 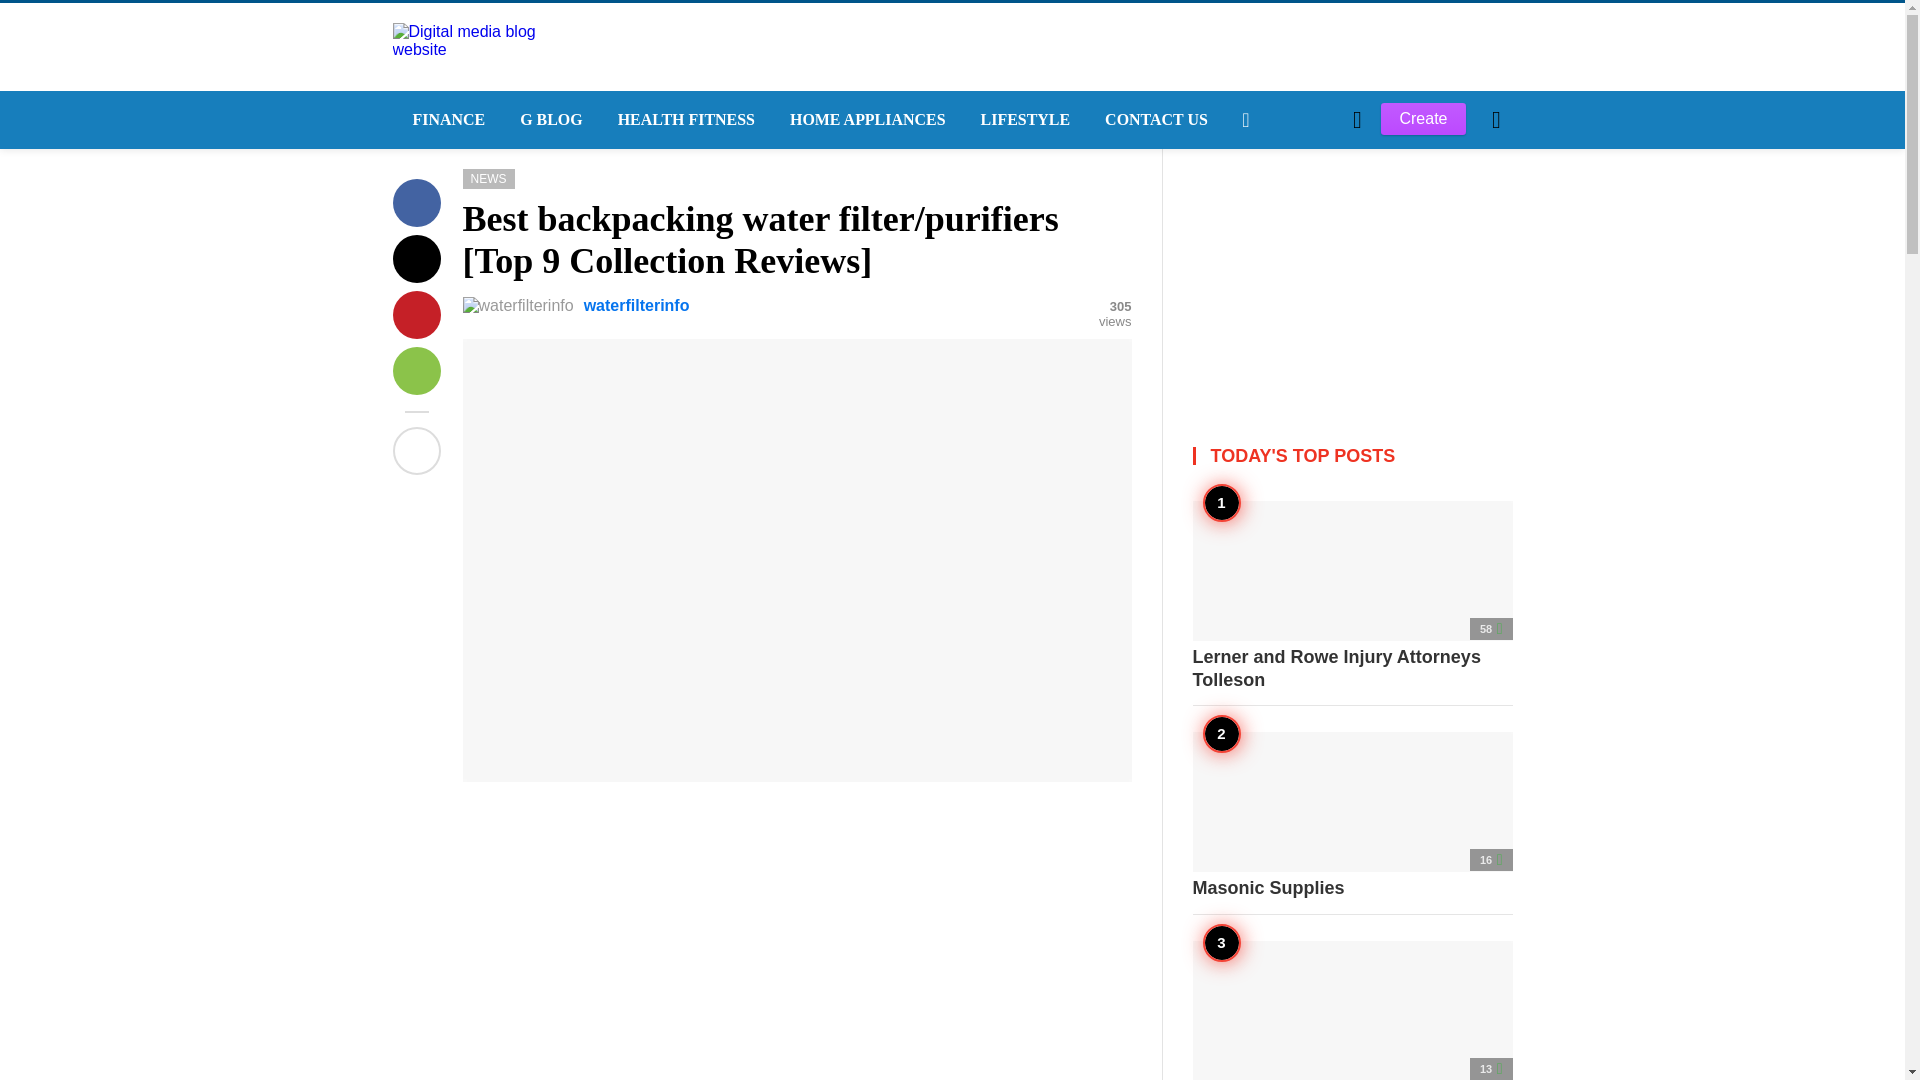 I want to click on LIFESTYLE, so click(x=1024, y=120).